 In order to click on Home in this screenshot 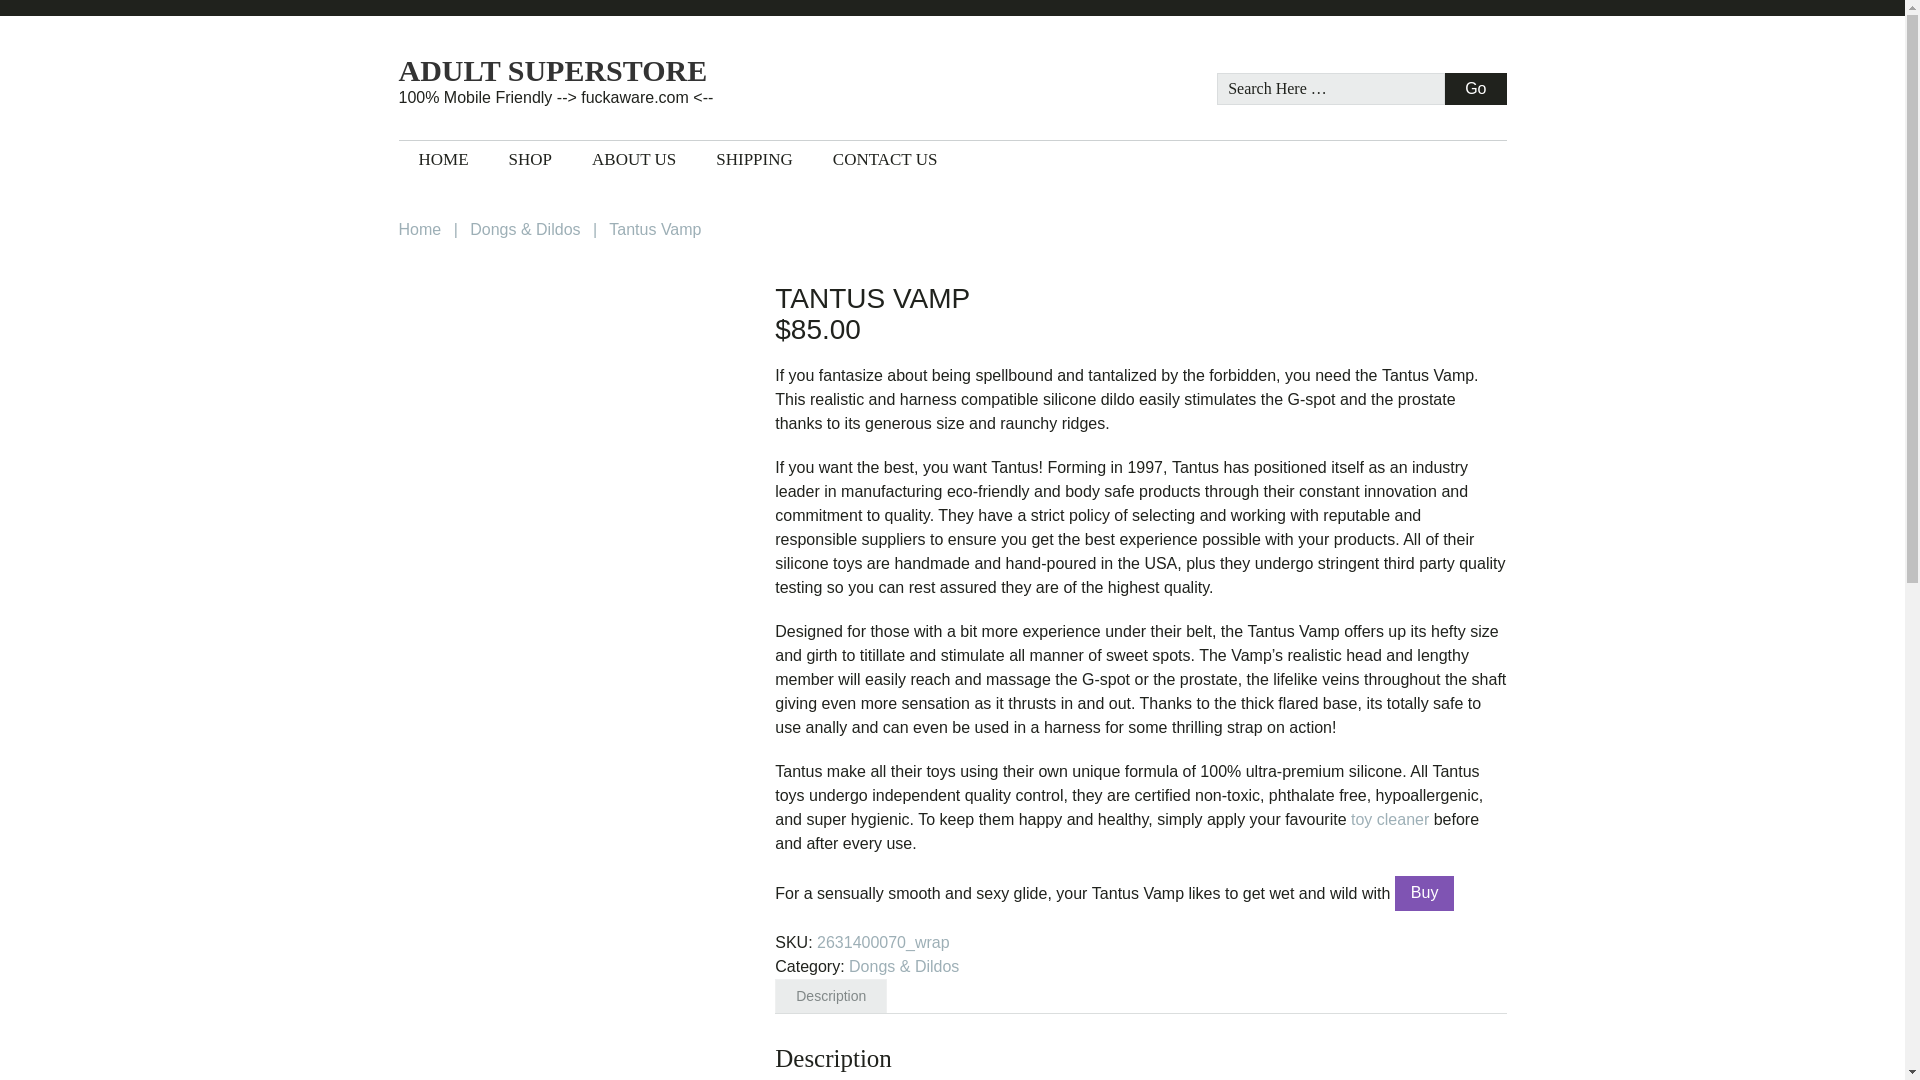, I will do `click(419, 229)`.